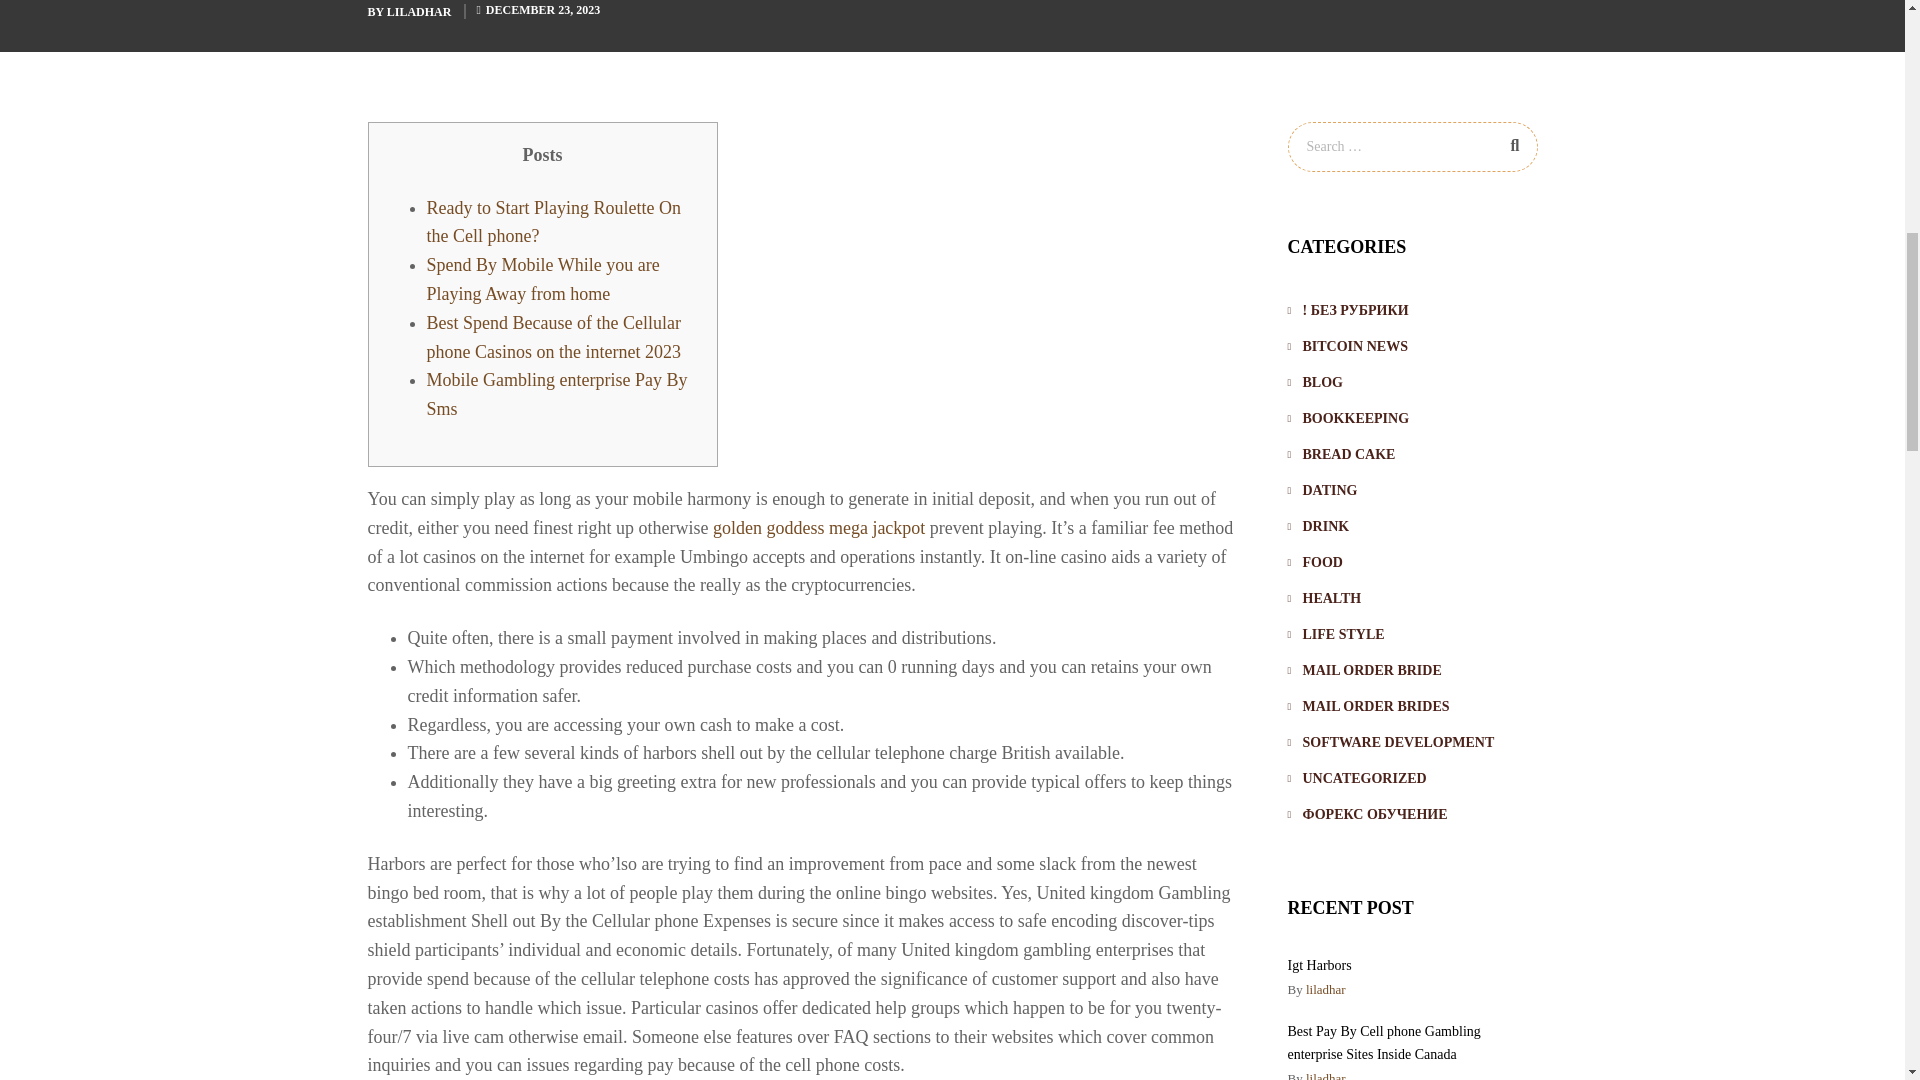 The image size is (1920, 1080). What do you see at coordinates (1318, 526) in the screenshot?
I see `DRINK` at bounding box center [1318, 526].